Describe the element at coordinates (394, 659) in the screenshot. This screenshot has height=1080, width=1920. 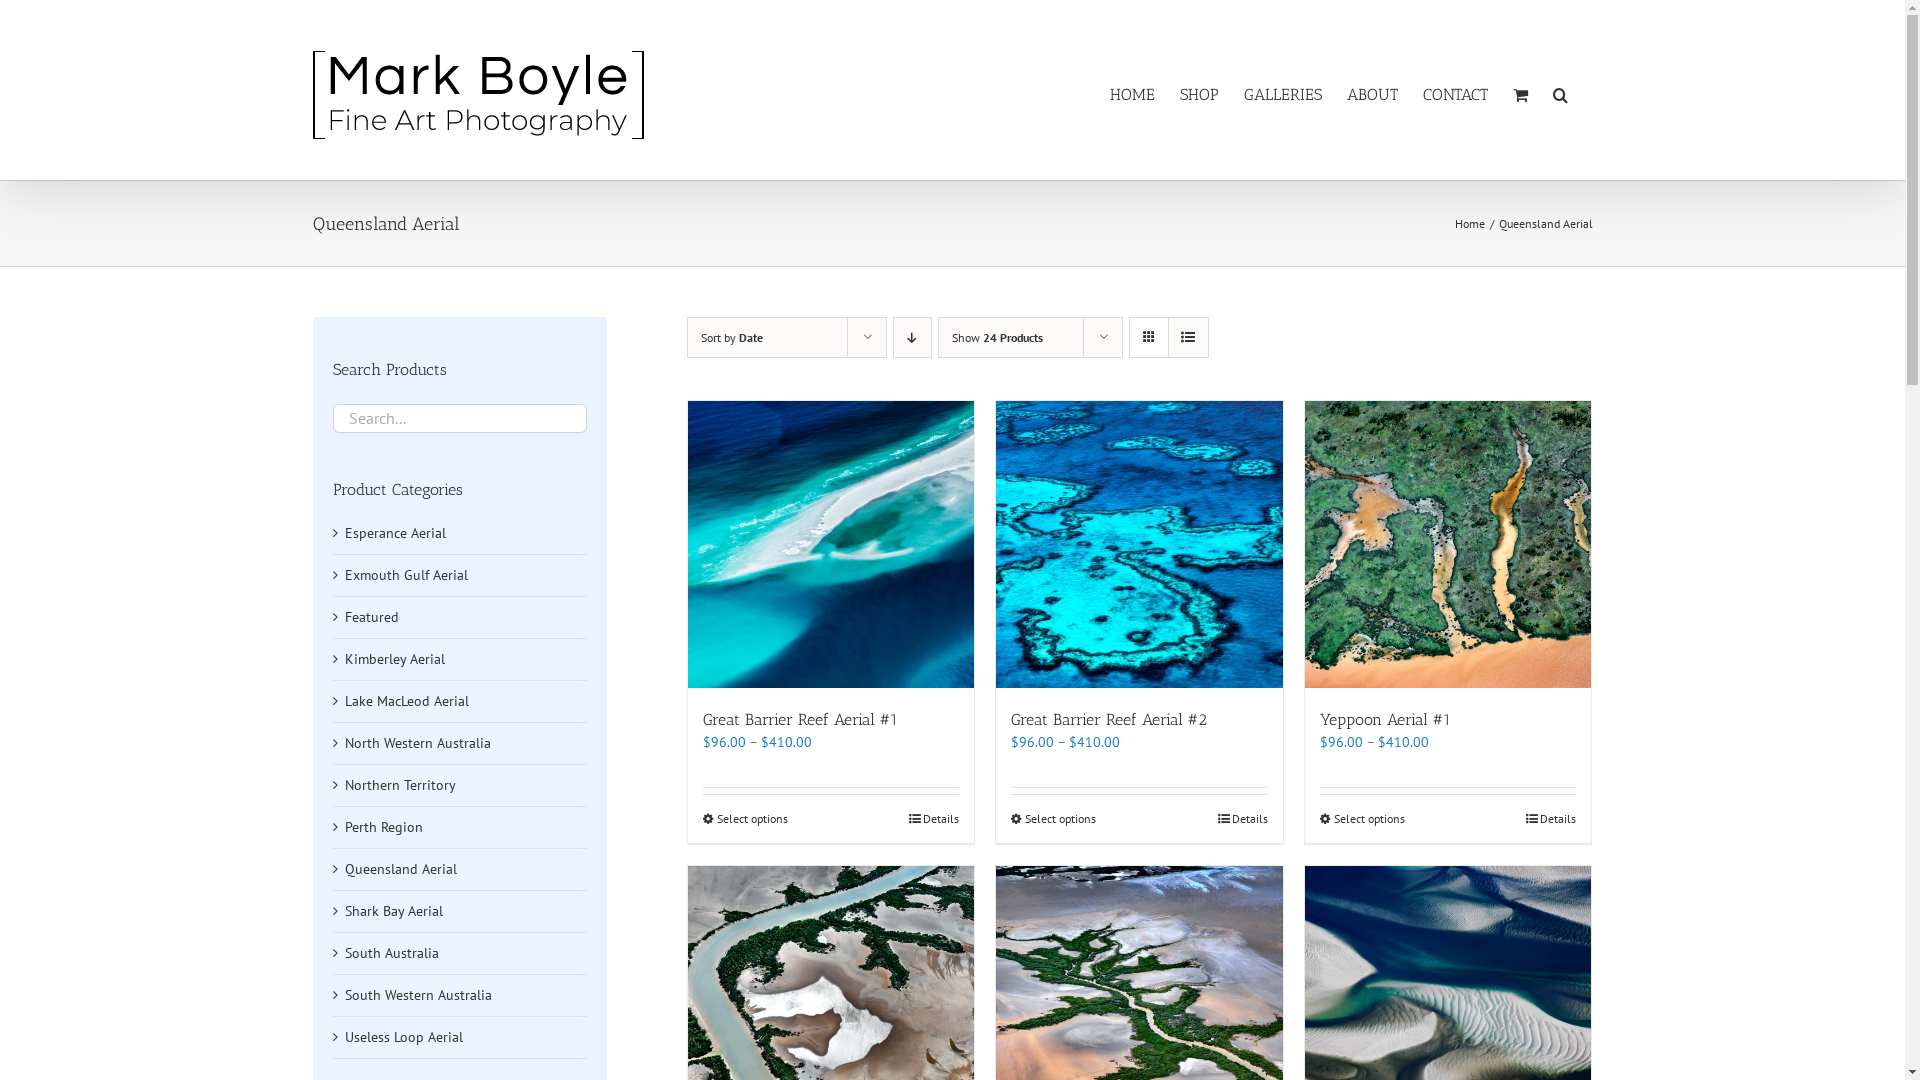
I see `Kimberley Aerial` at that location.